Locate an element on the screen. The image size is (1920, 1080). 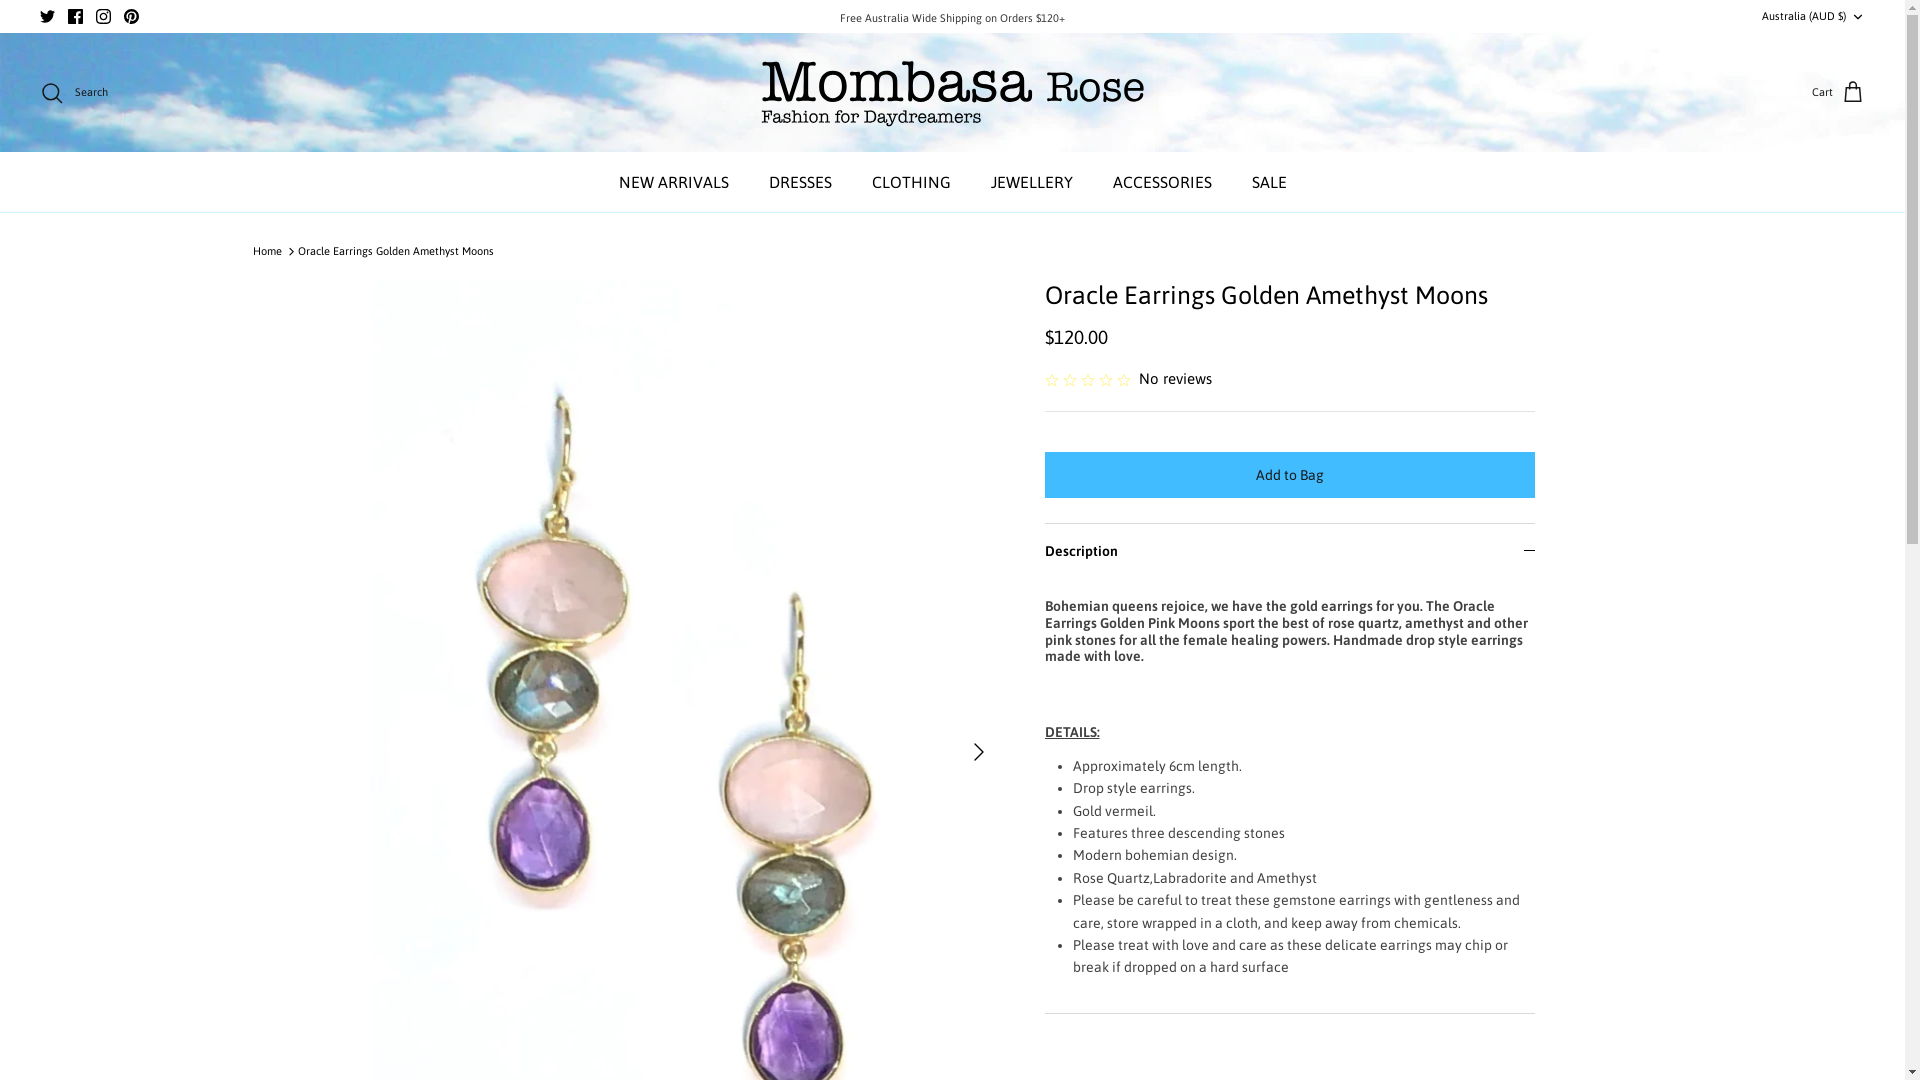
SALE is located at coordinates (1270, 182).